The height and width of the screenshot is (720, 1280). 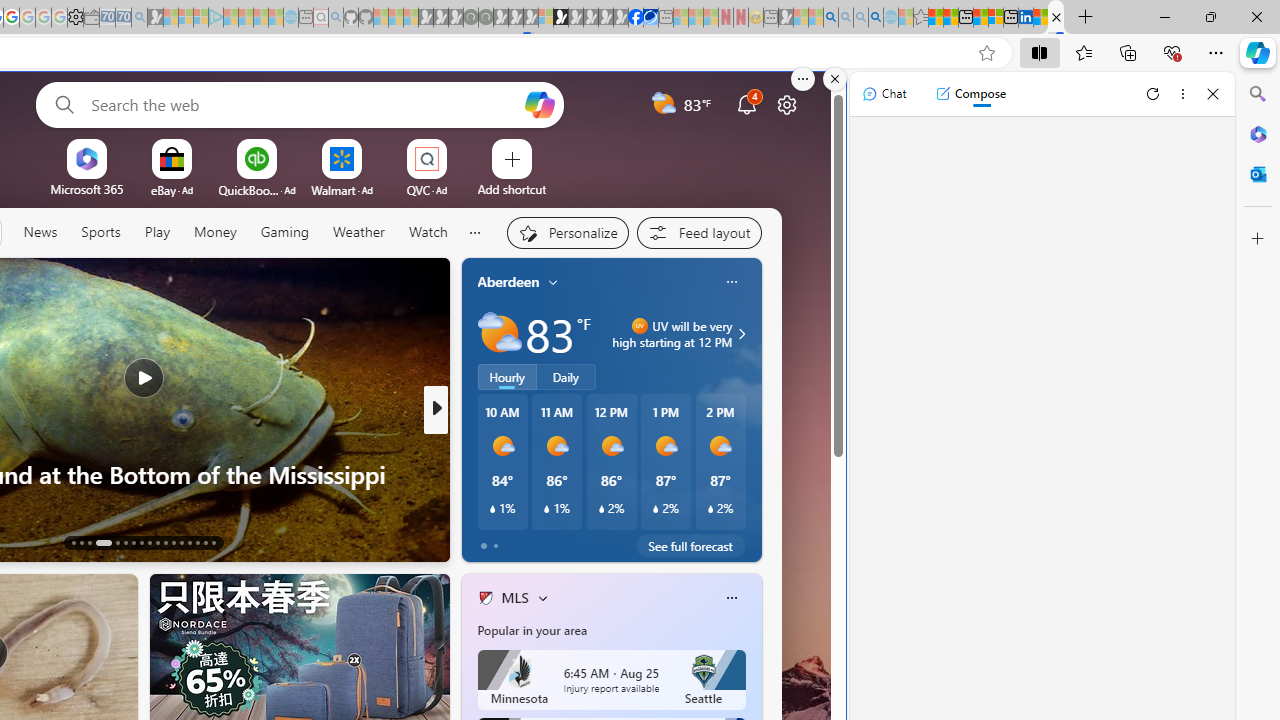 What do you see at coordinates (148, 542) in the screenshot?
I see `AutomationID: tab-21` at bounding box center [148, 542].